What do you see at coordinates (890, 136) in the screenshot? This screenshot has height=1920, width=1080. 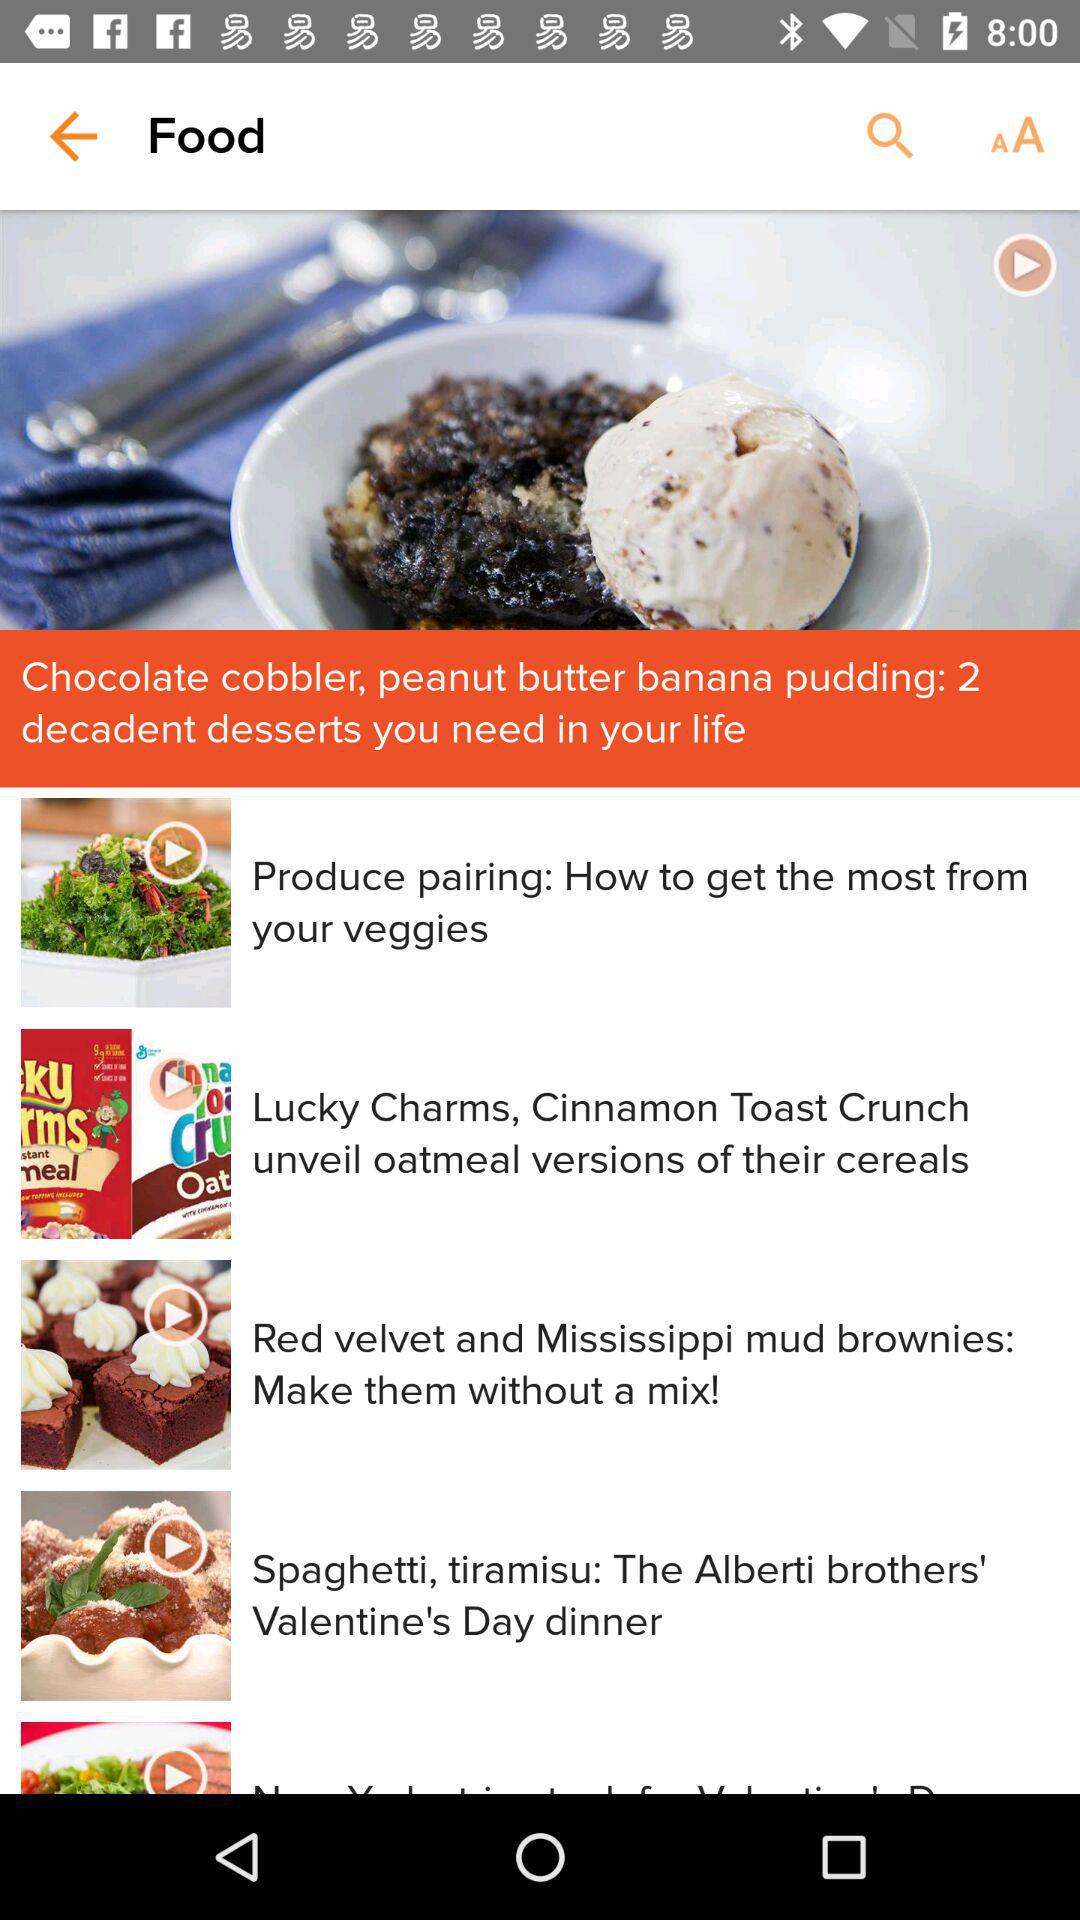 I see `turn on the item next to food item` at bounding box center [890, 136].